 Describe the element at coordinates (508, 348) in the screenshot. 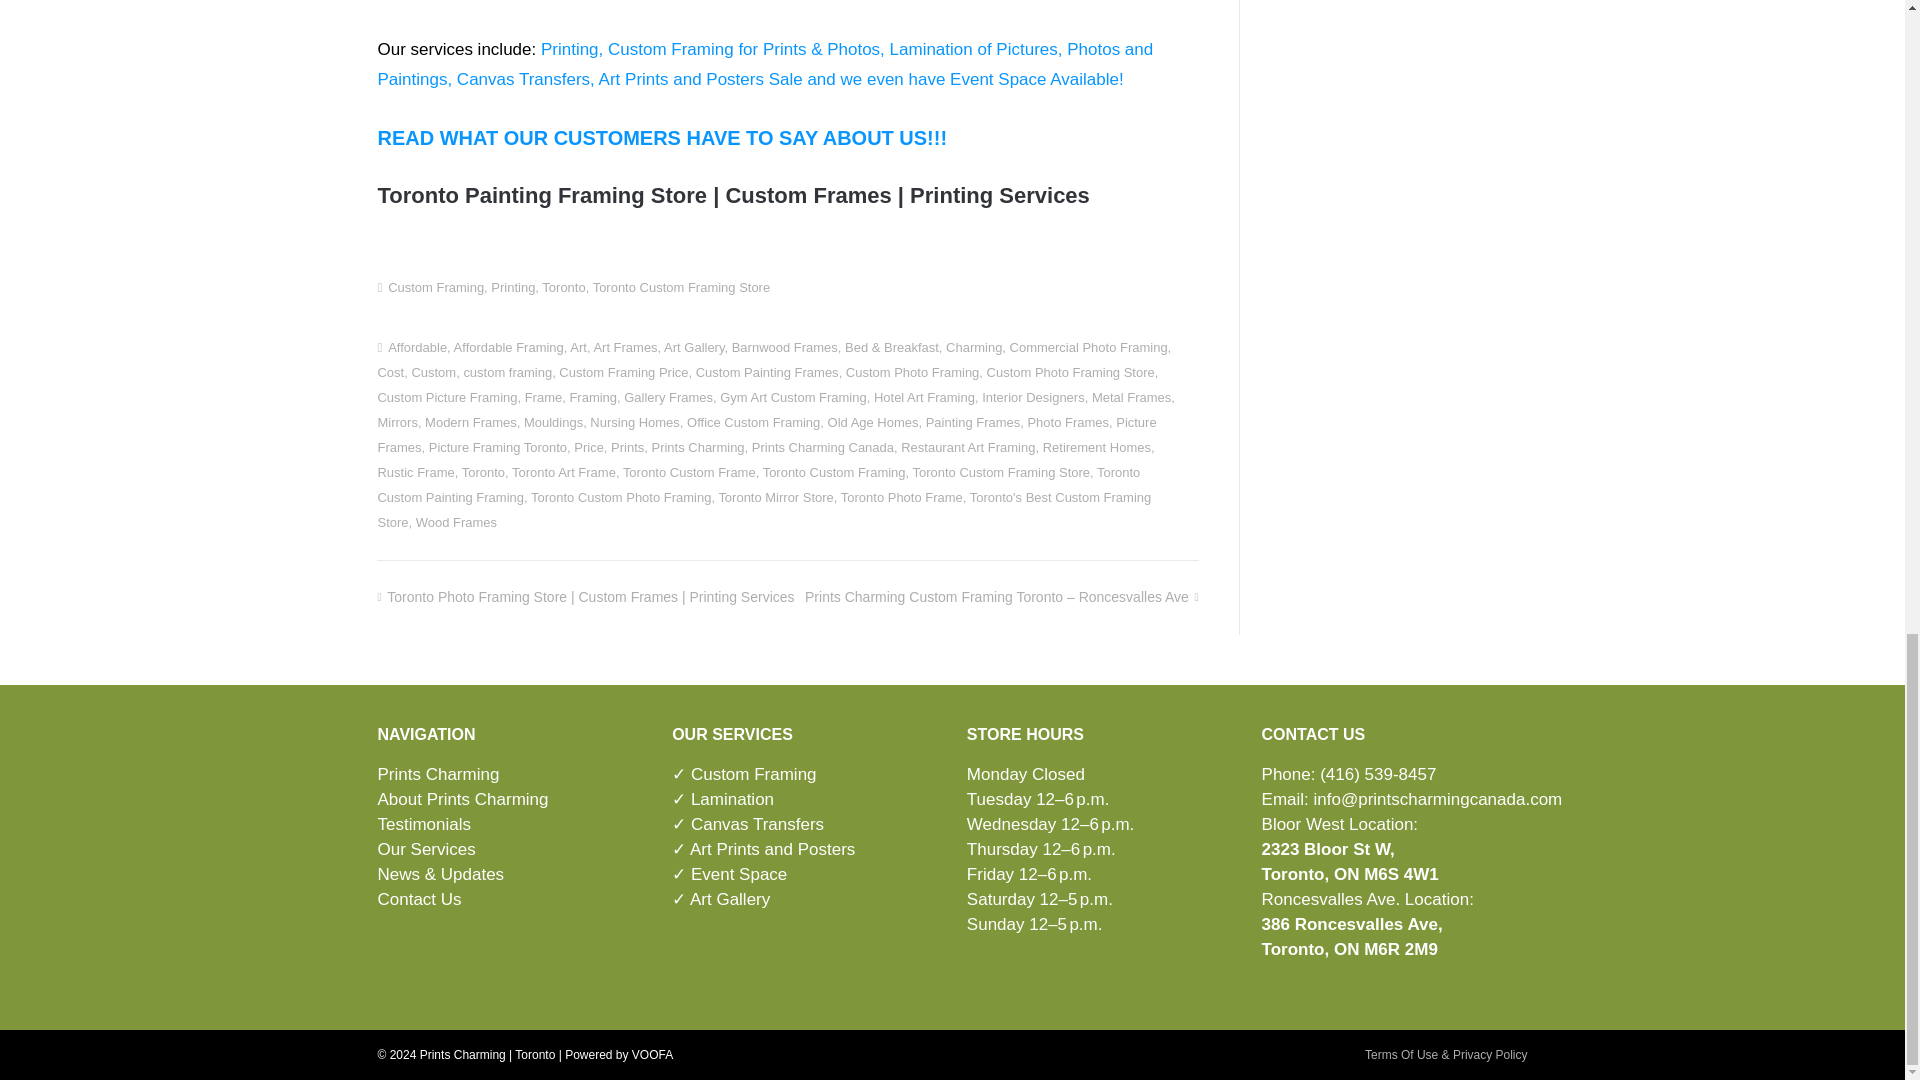

I see `Affordable Framing` at that location.